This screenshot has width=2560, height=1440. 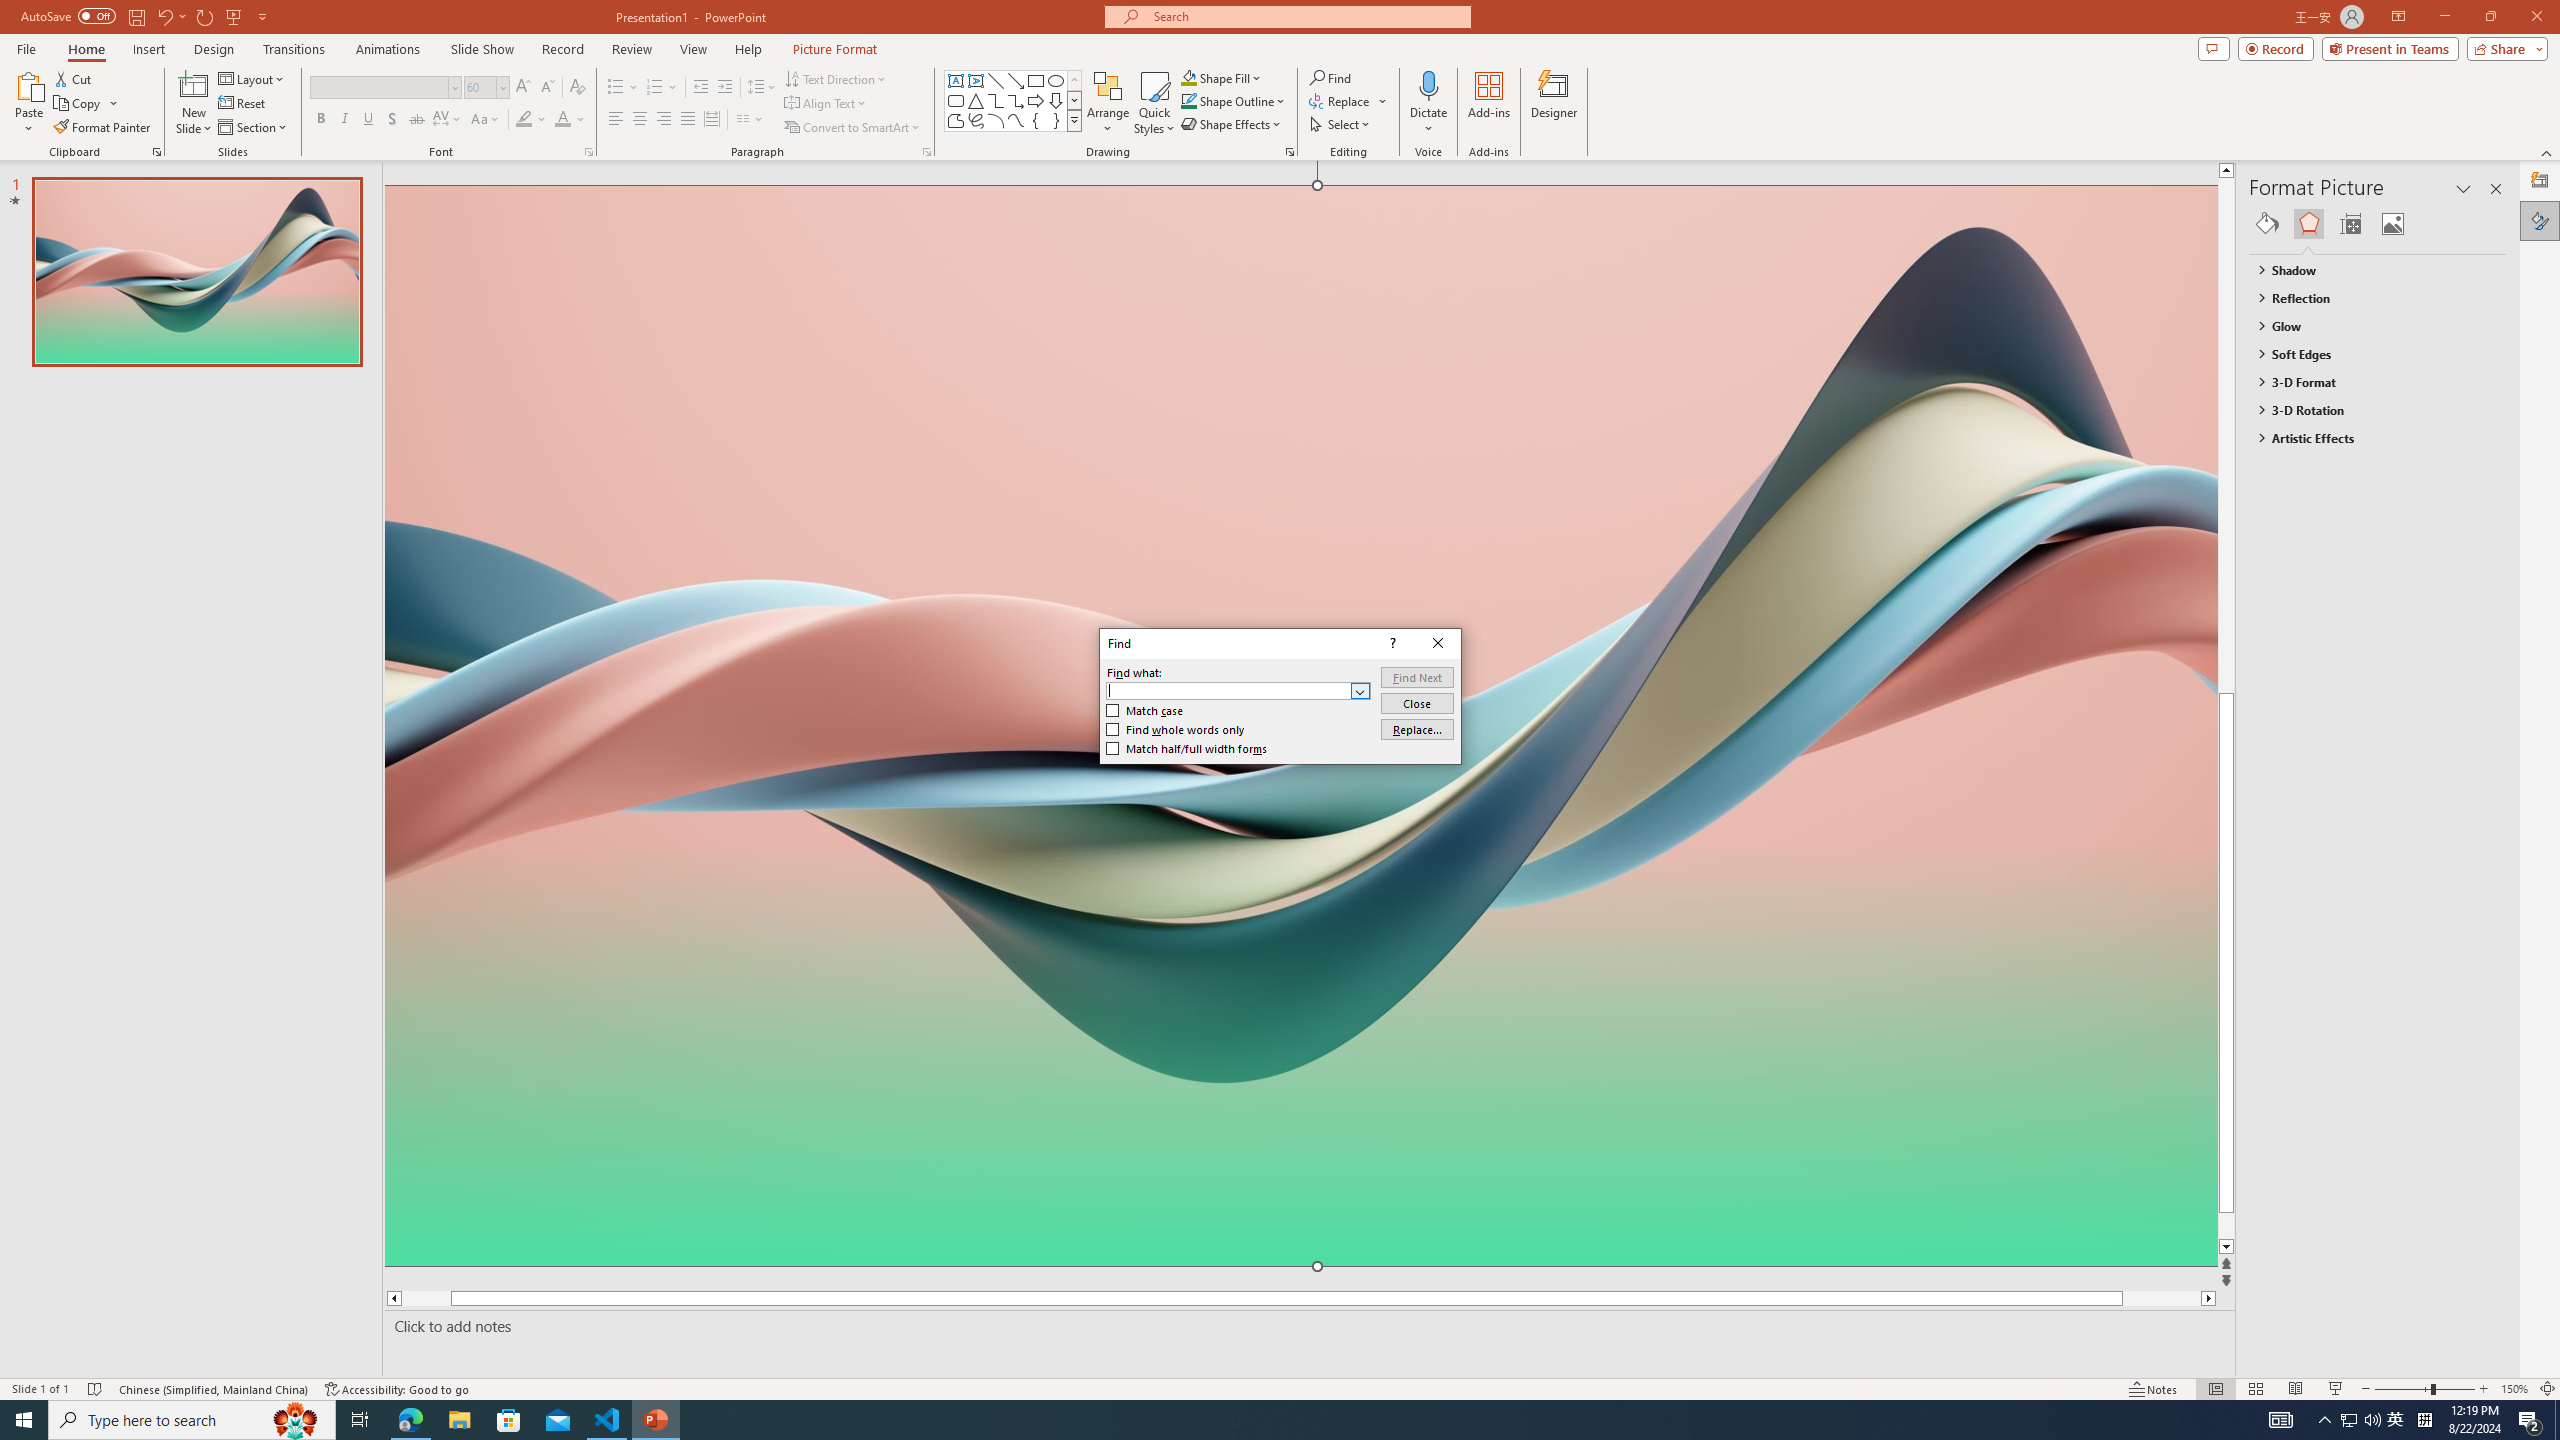 I want to click on Effects, so click(x=2308, y=224).